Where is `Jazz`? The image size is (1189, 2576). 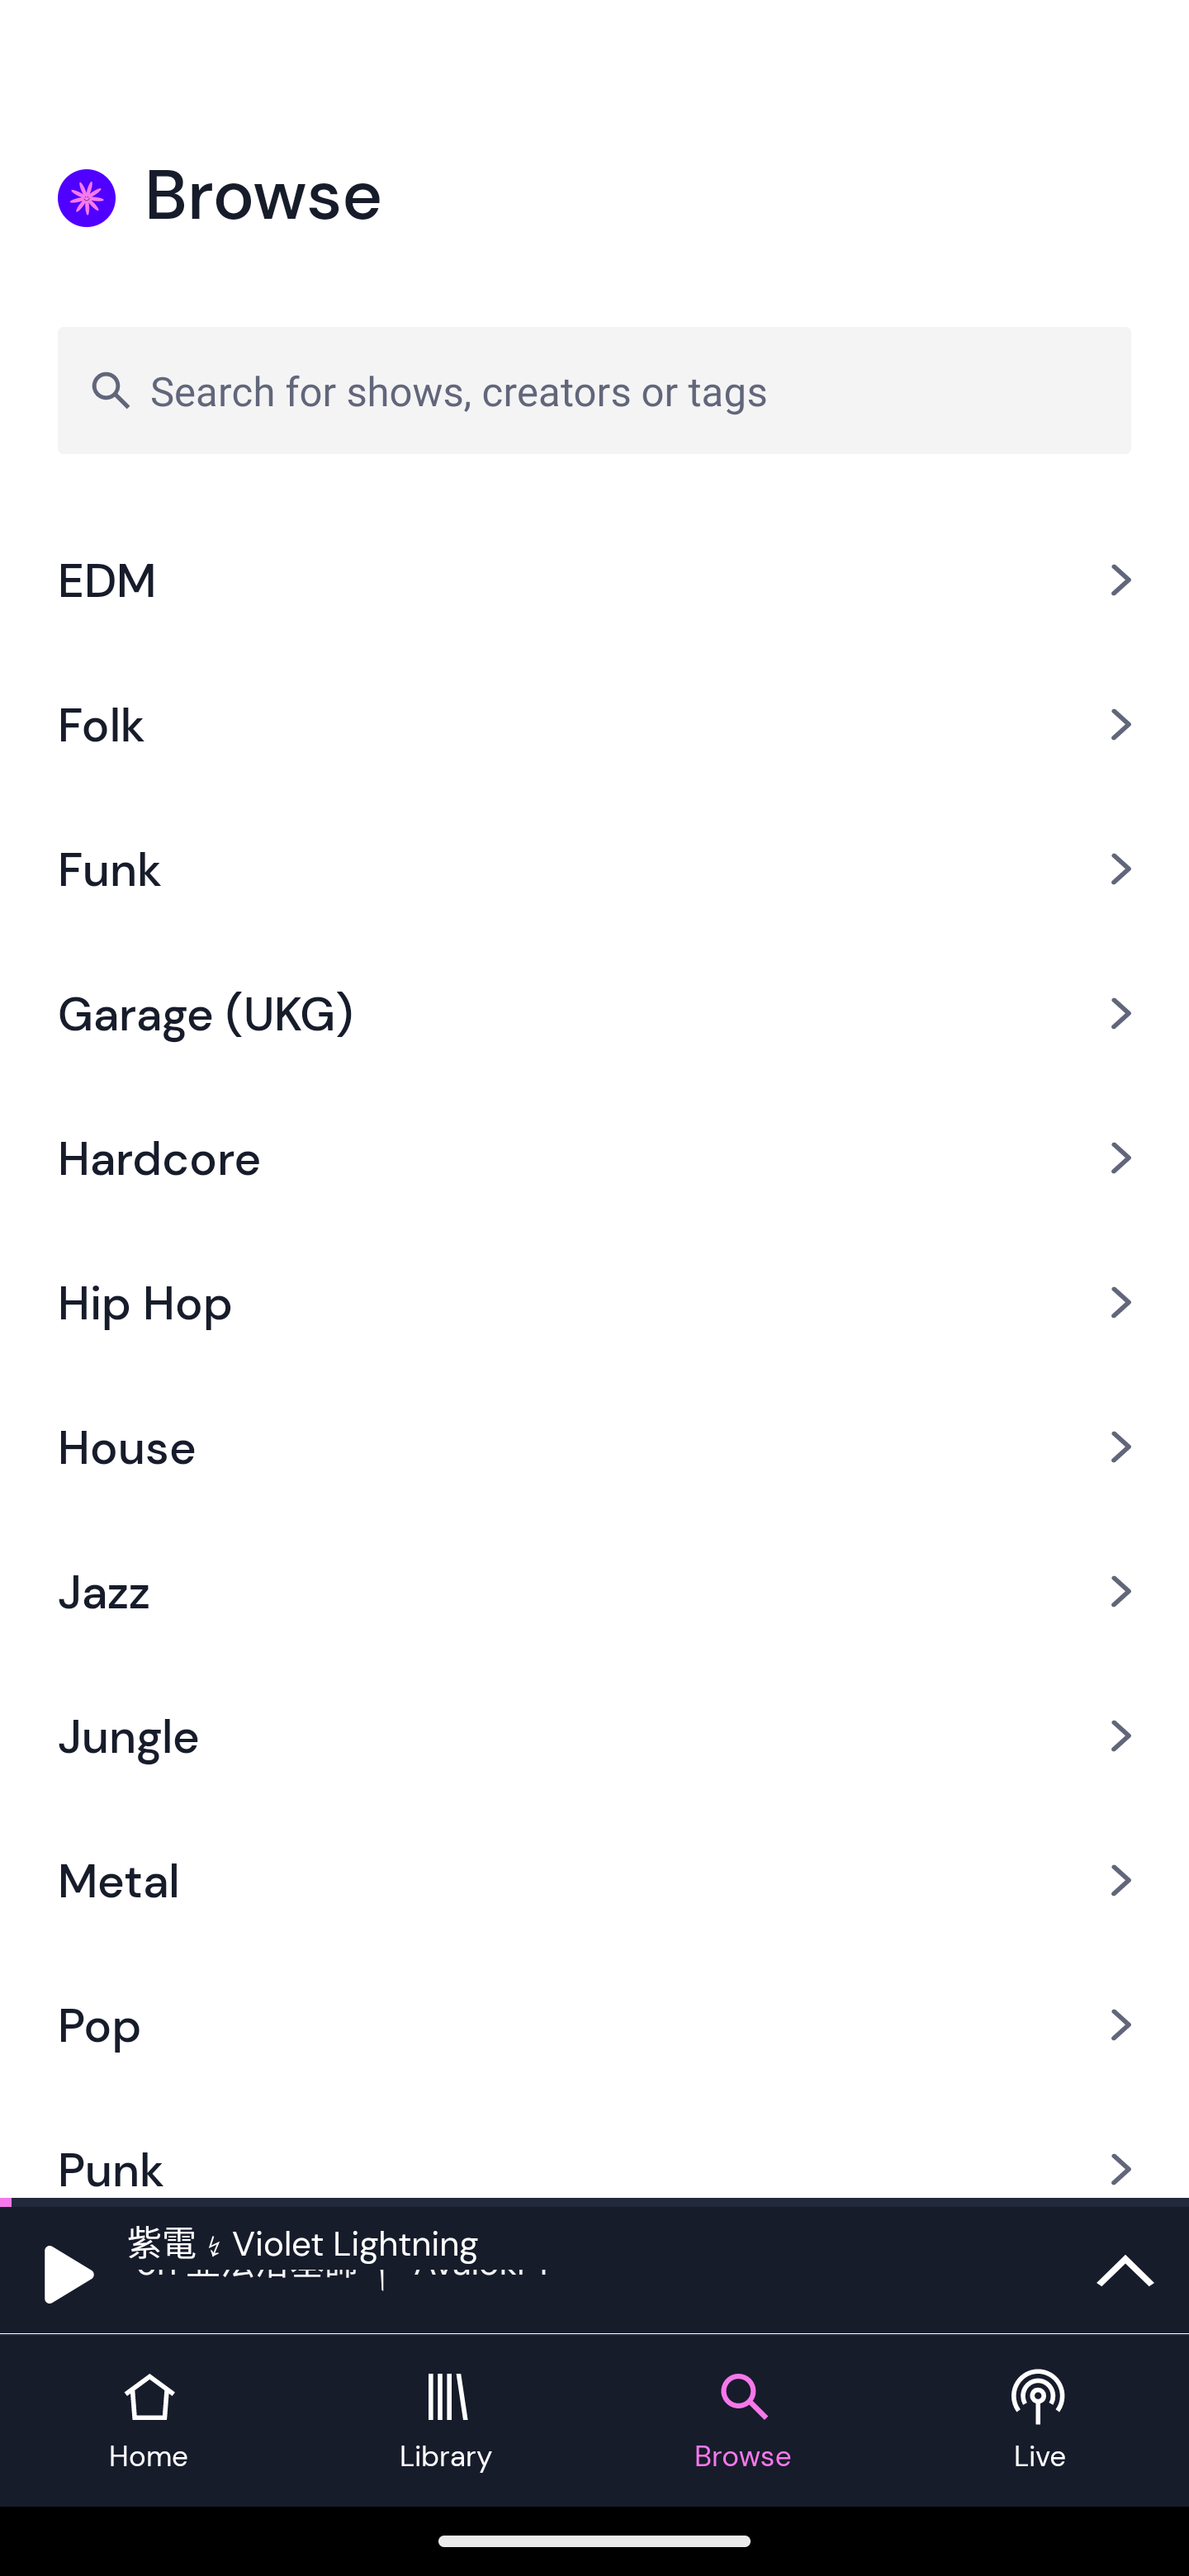
Jazz is located at coordinates (594, 1592).